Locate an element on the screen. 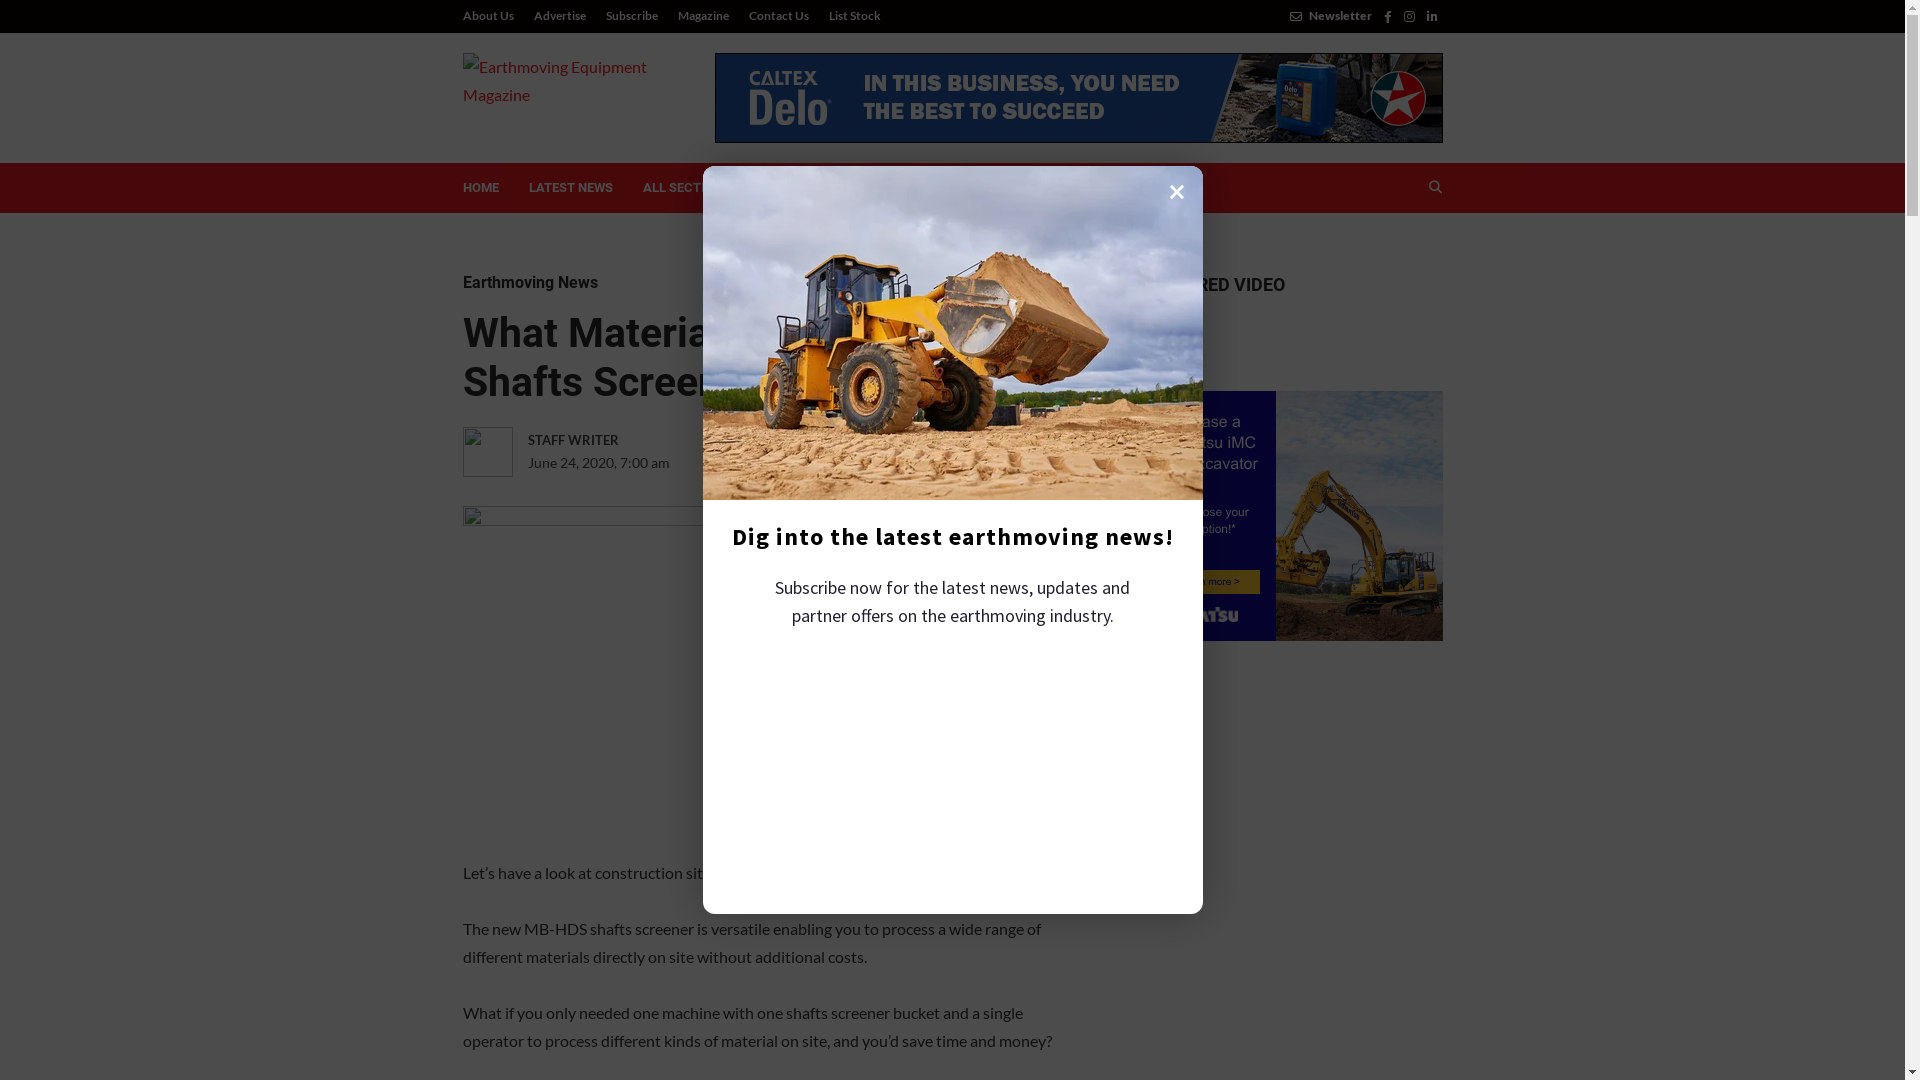  Share on Print is located at coordinates (920, 463).